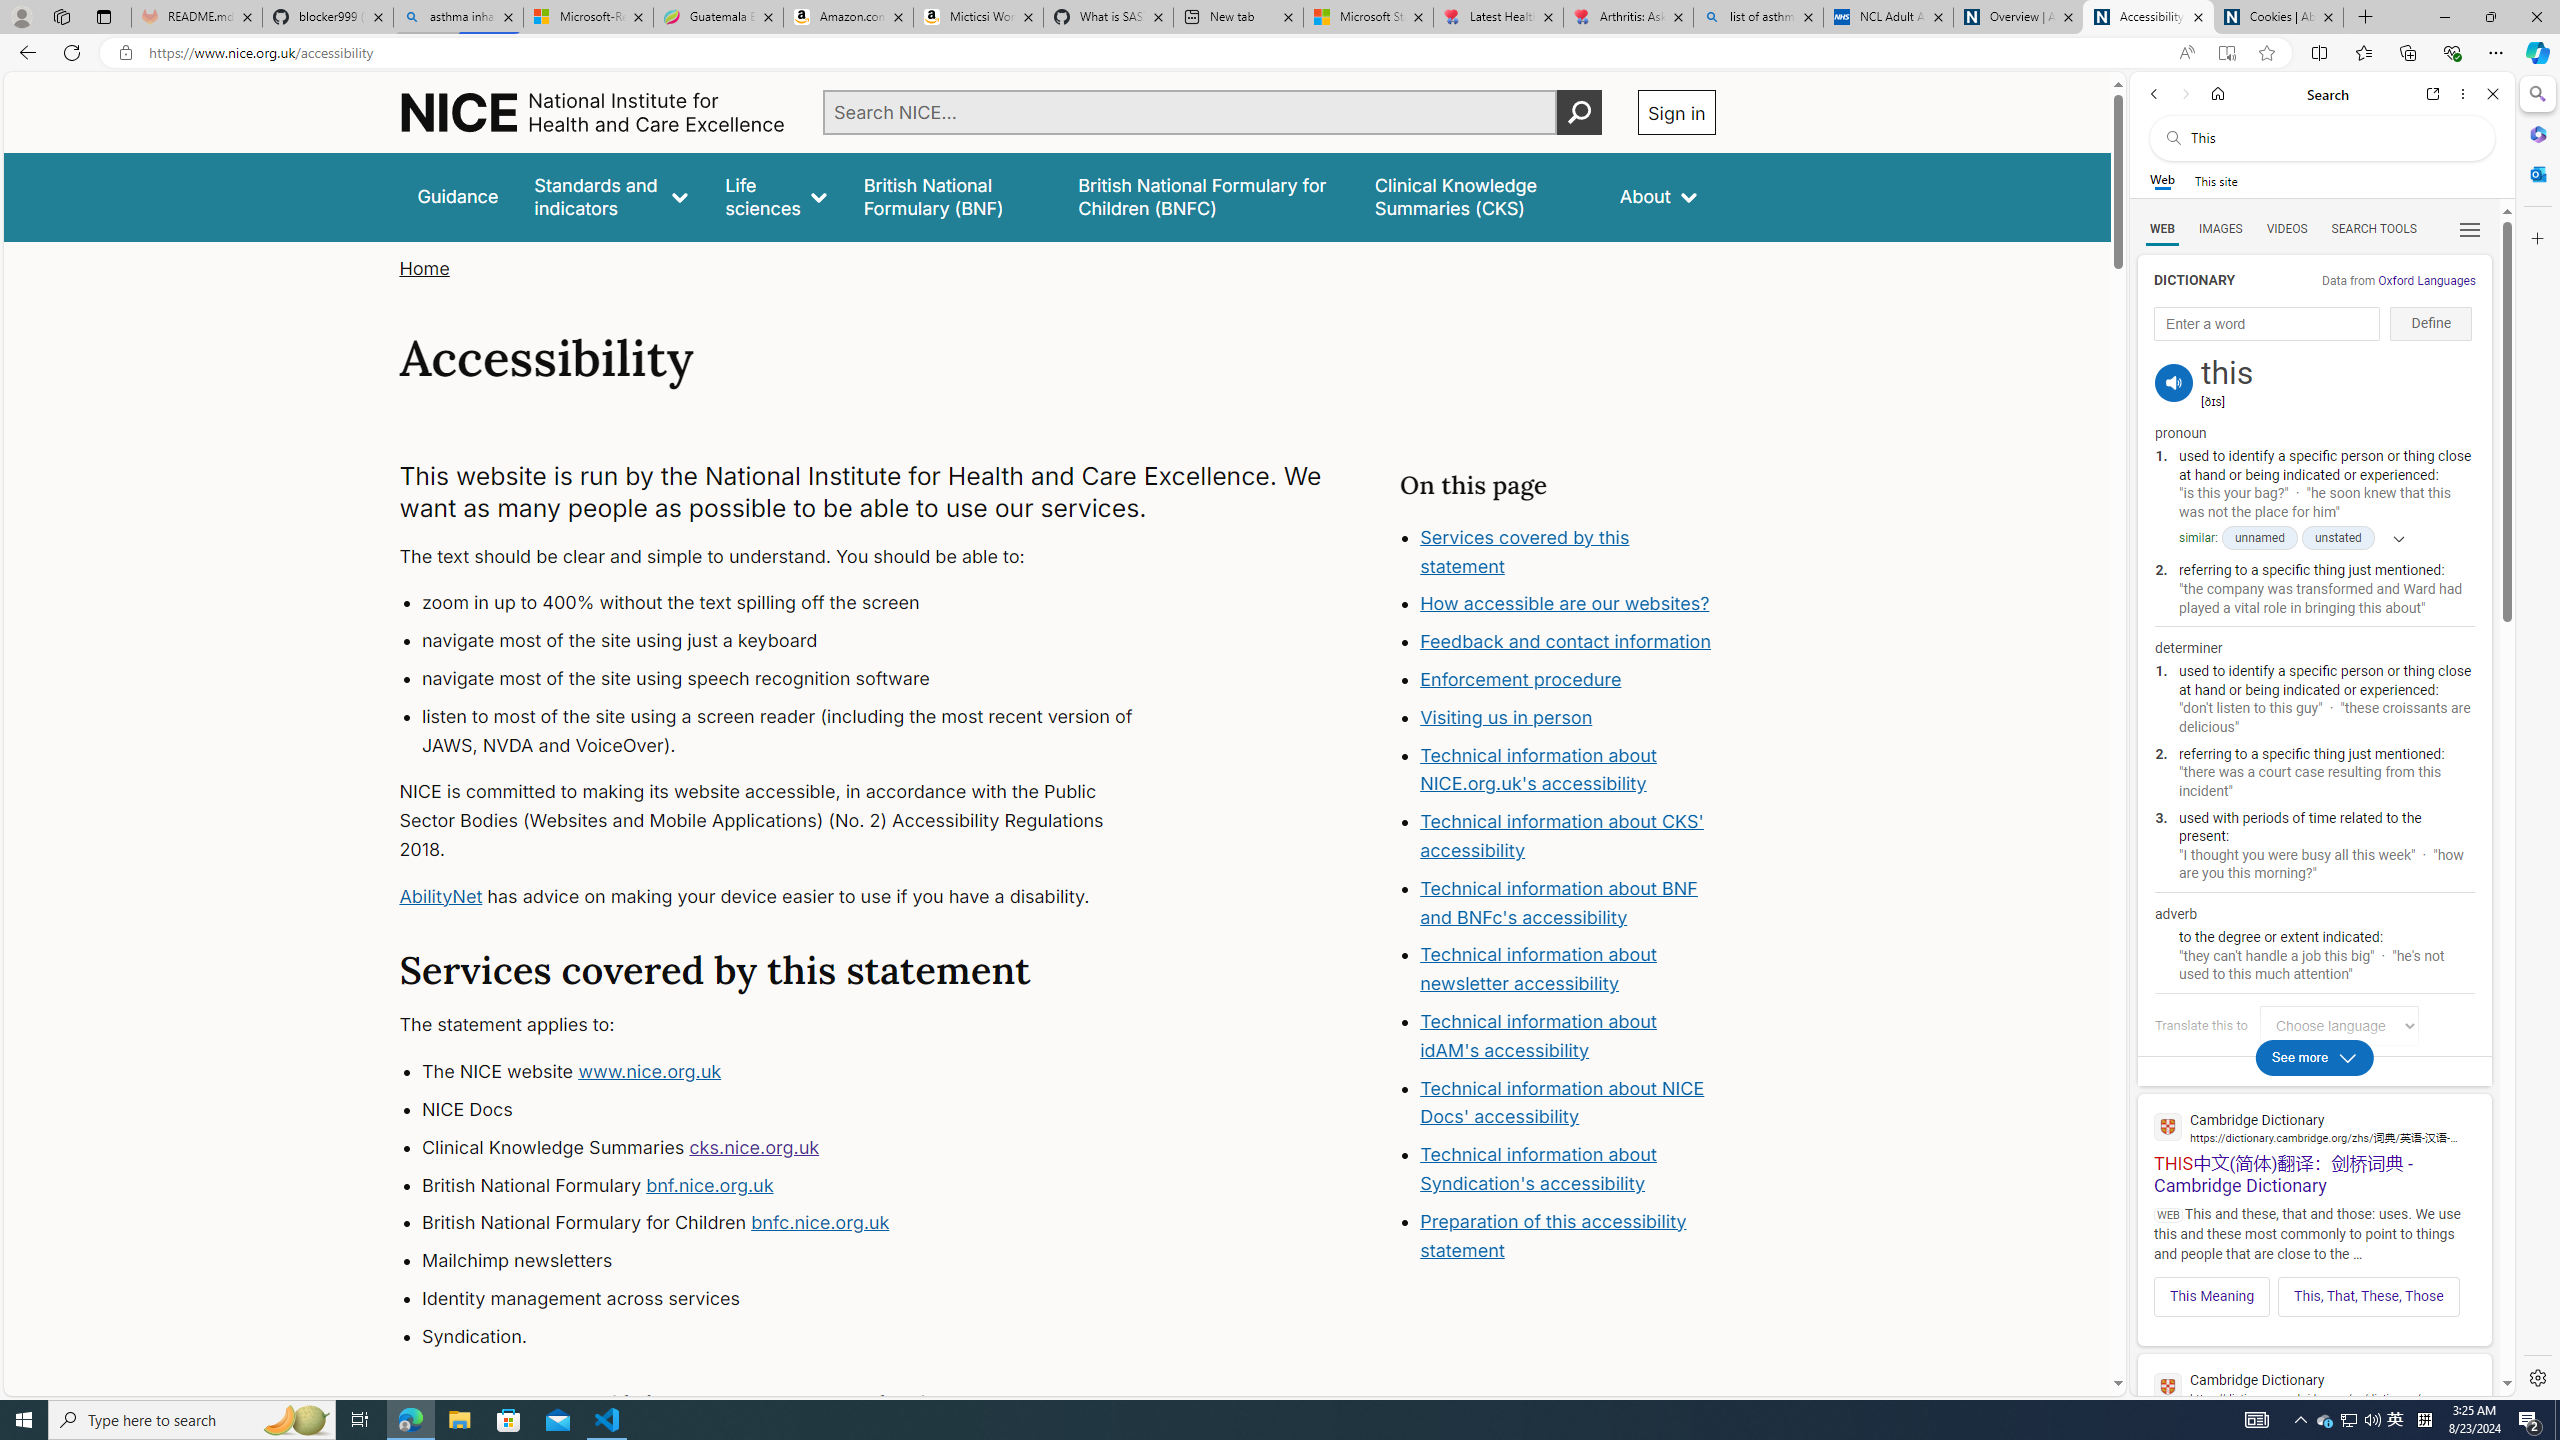  What do you see at coordinates (2220, 228) in the screenshot?
I see `Search Filter, IMAGES` at bounding box center [2220, 228].